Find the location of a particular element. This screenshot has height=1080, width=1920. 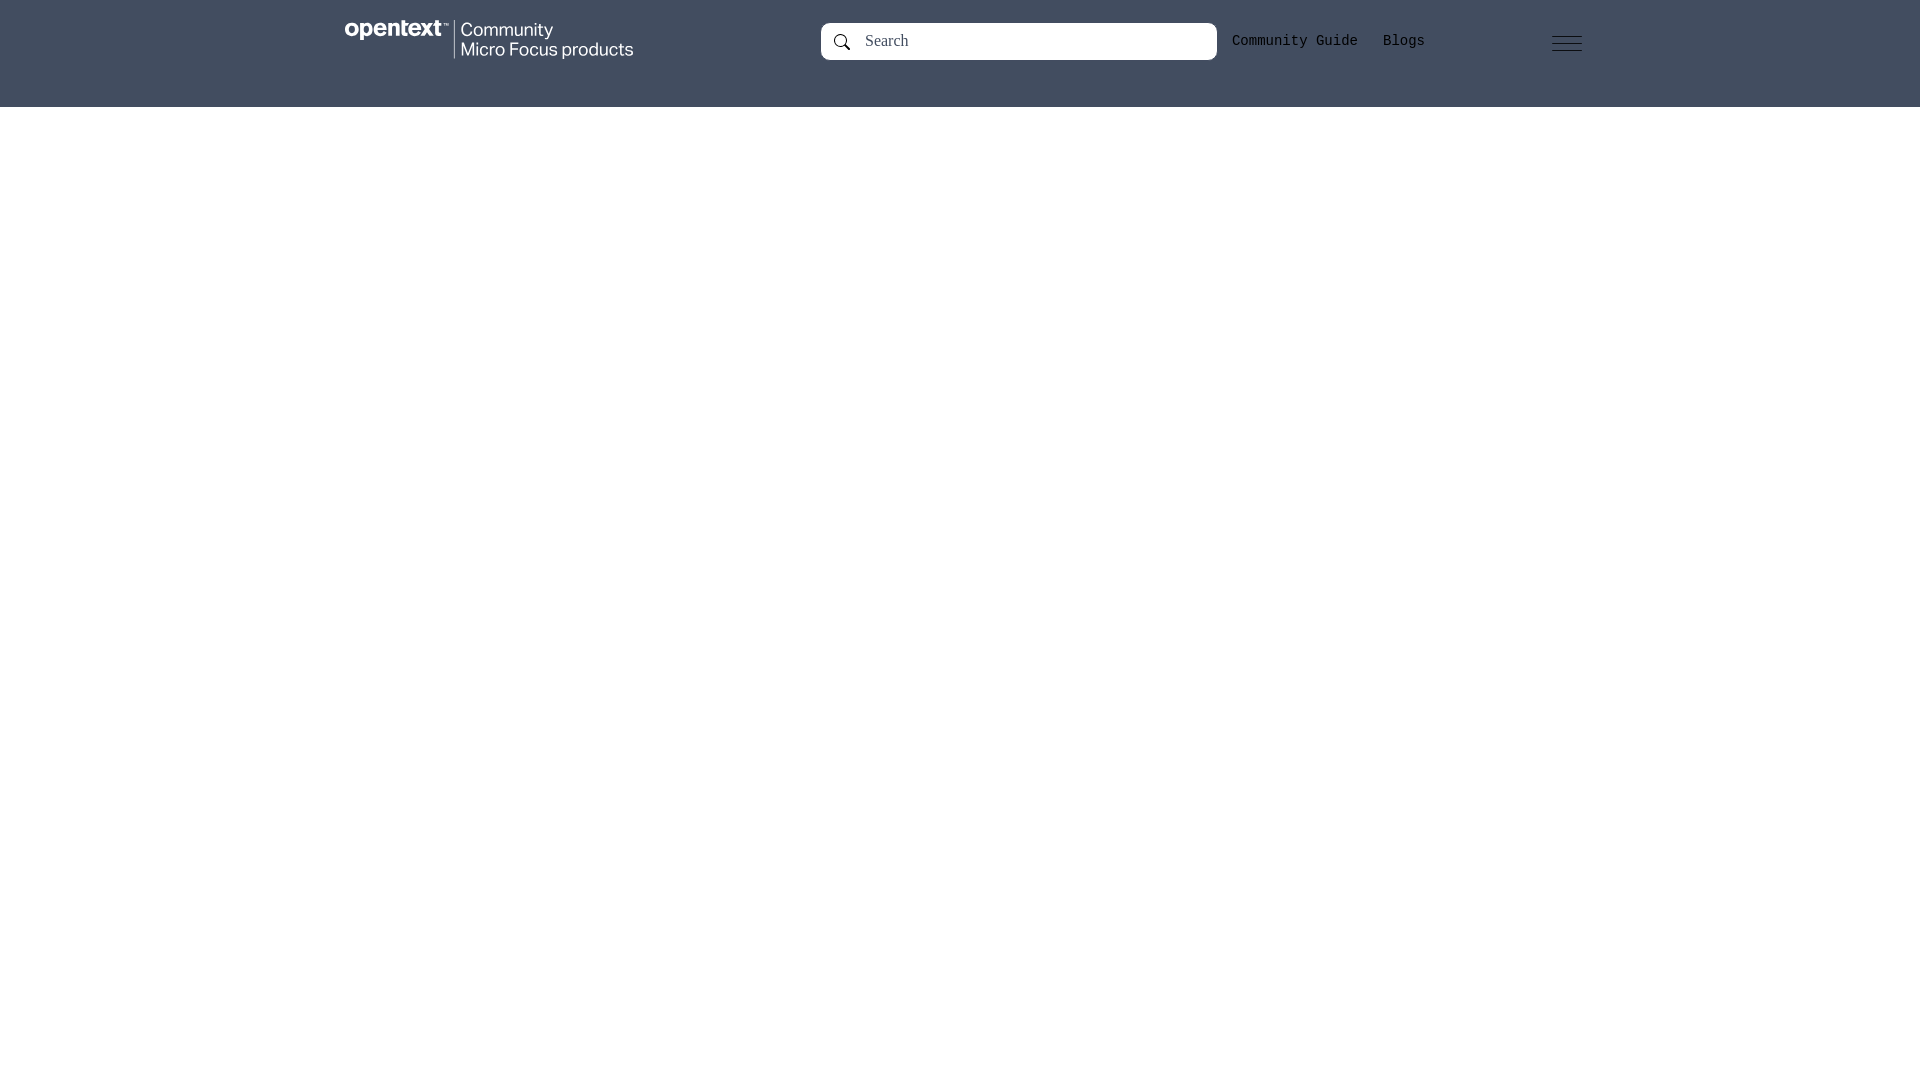

Blogs is located at coordinates (1403, 41).